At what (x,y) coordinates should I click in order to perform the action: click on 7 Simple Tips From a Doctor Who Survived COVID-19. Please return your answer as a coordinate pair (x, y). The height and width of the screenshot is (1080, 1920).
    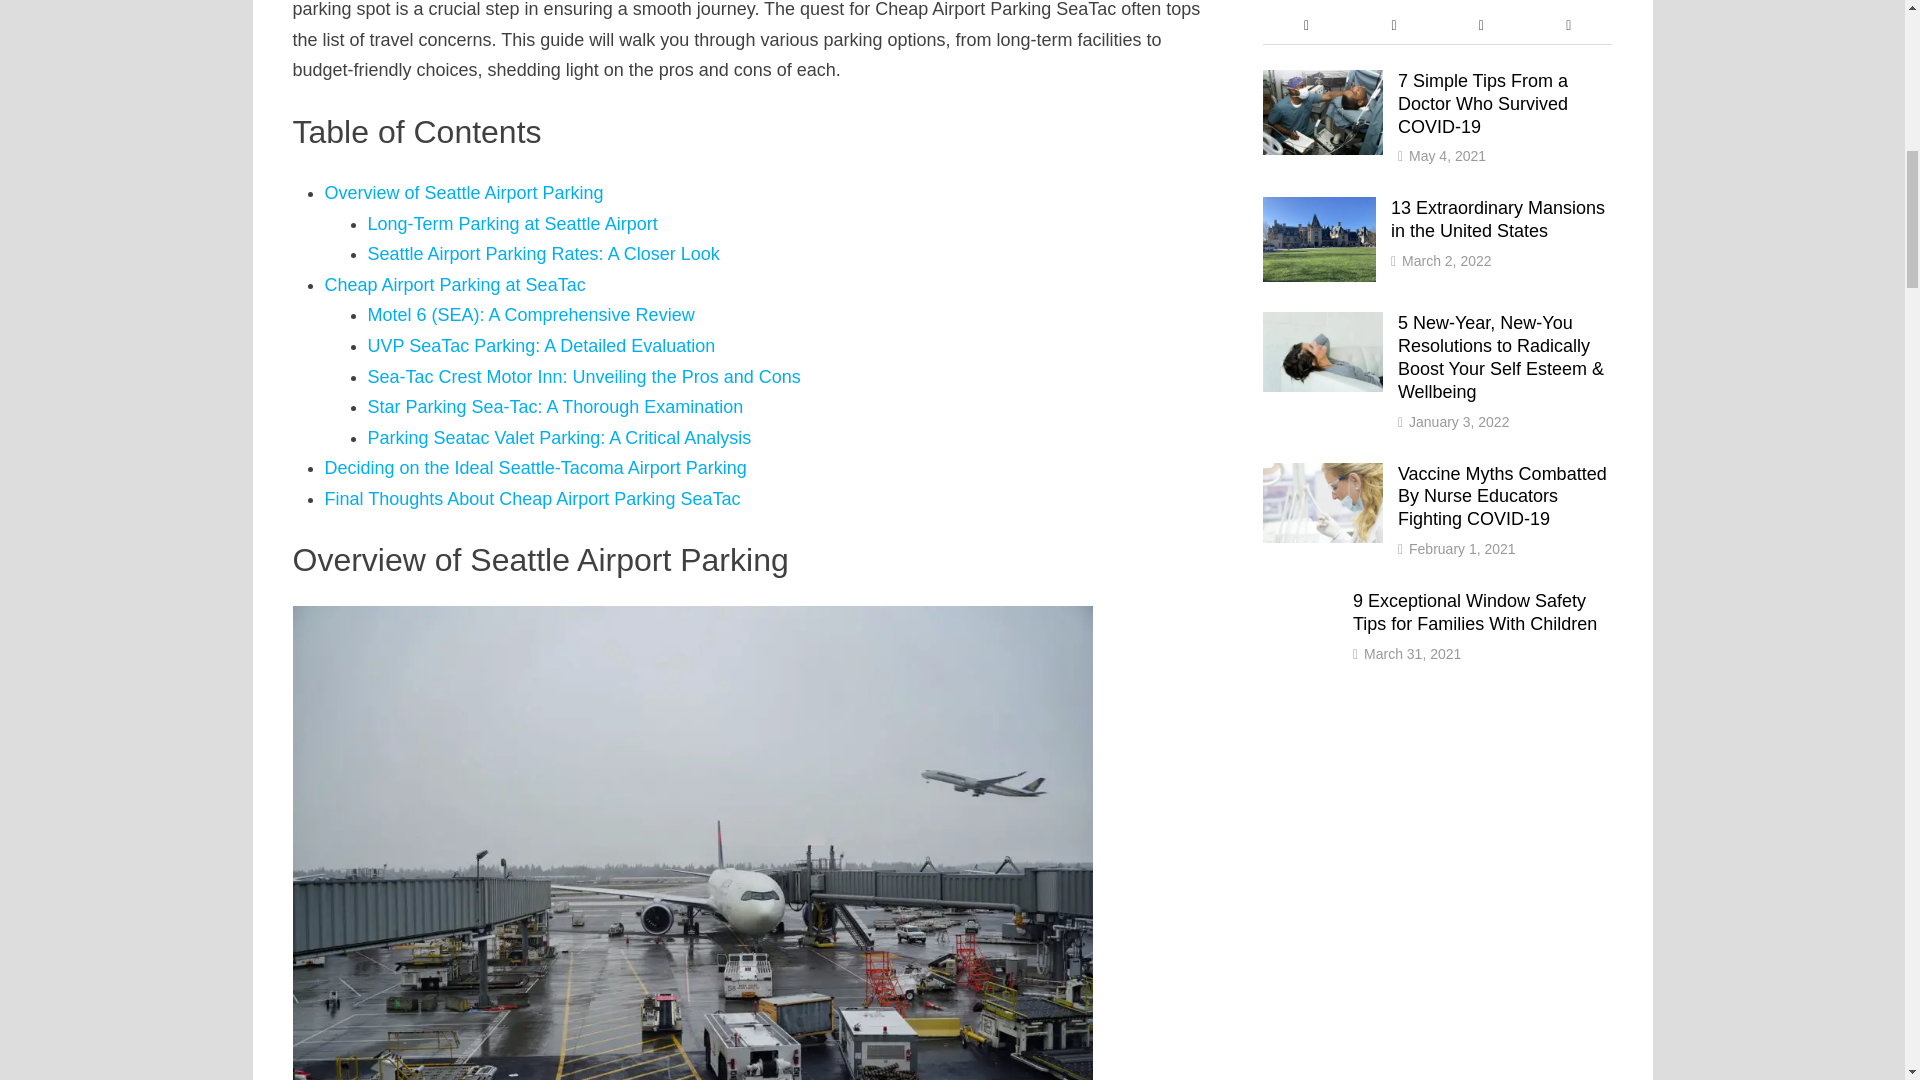
    Looking at the image, I should click on (1322, 82).